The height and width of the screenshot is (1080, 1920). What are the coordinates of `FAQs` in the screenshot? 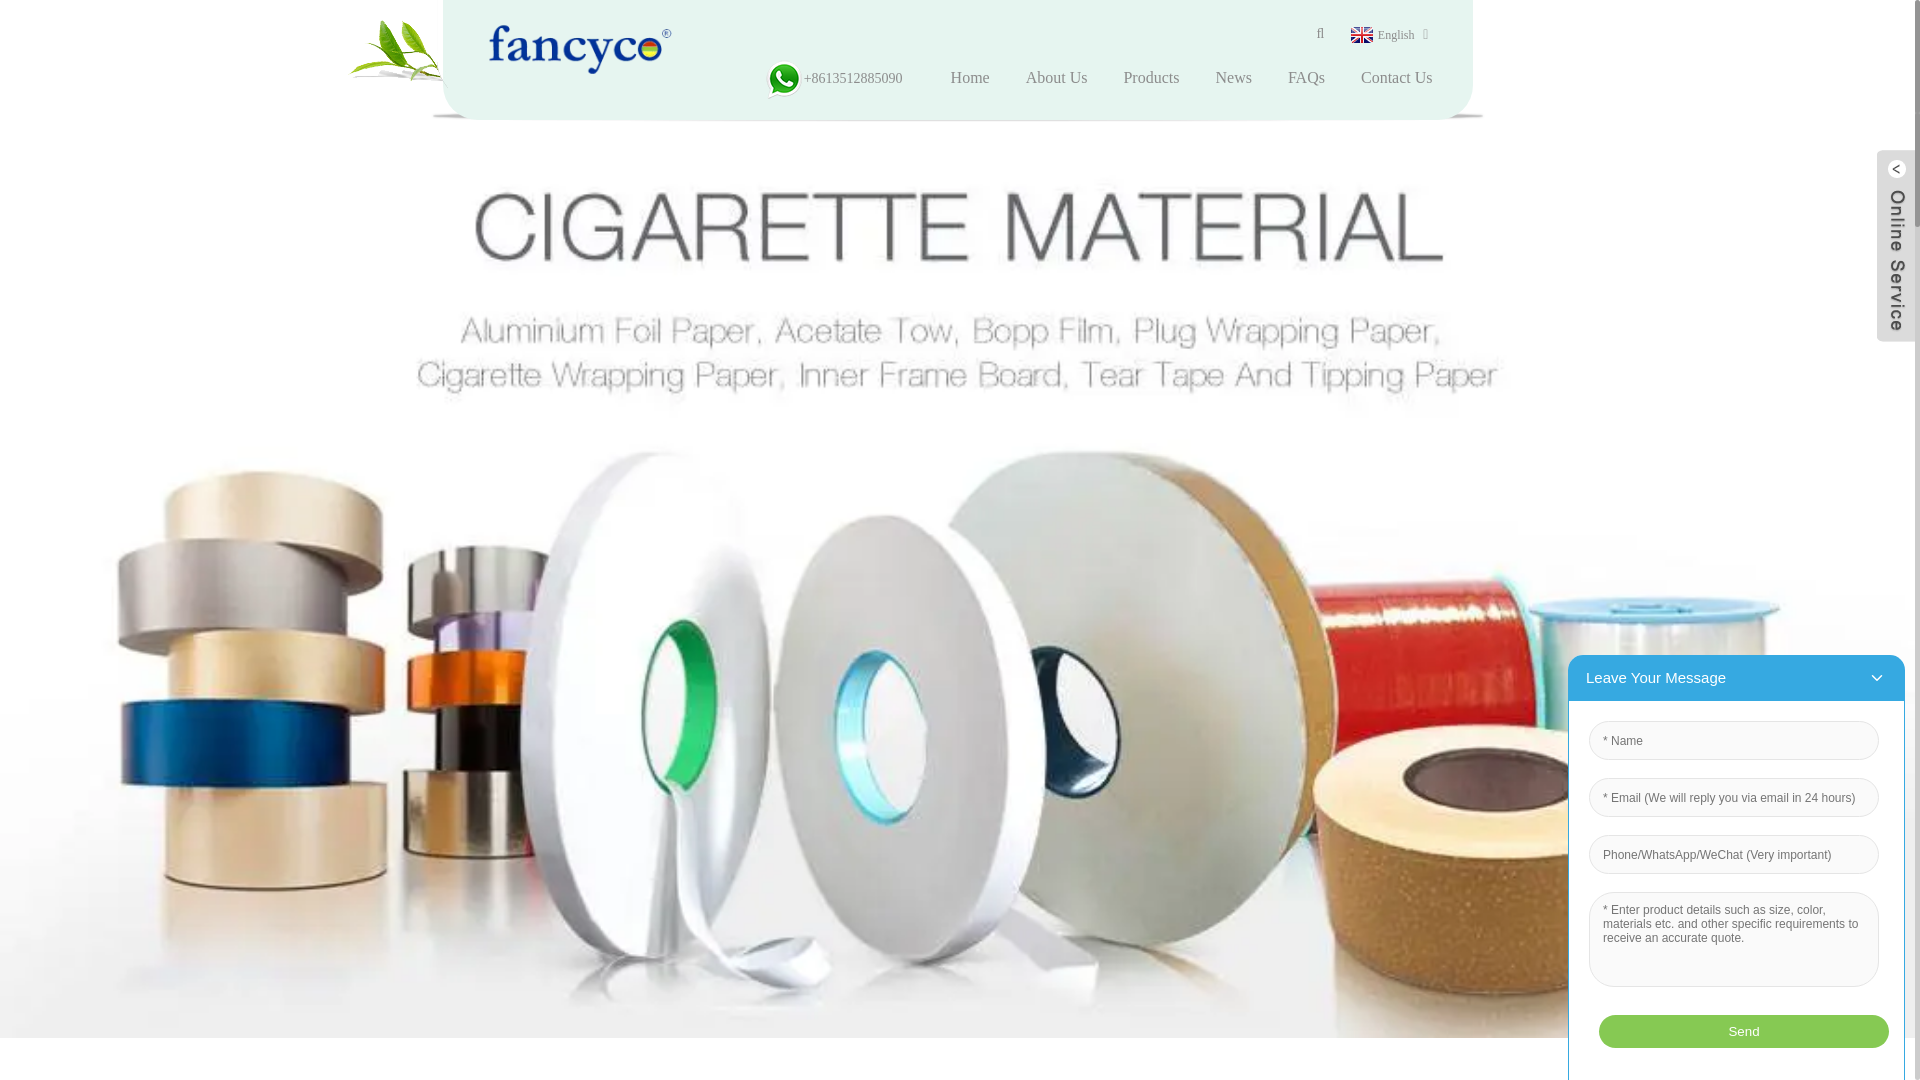 It's located at (1306, 78).